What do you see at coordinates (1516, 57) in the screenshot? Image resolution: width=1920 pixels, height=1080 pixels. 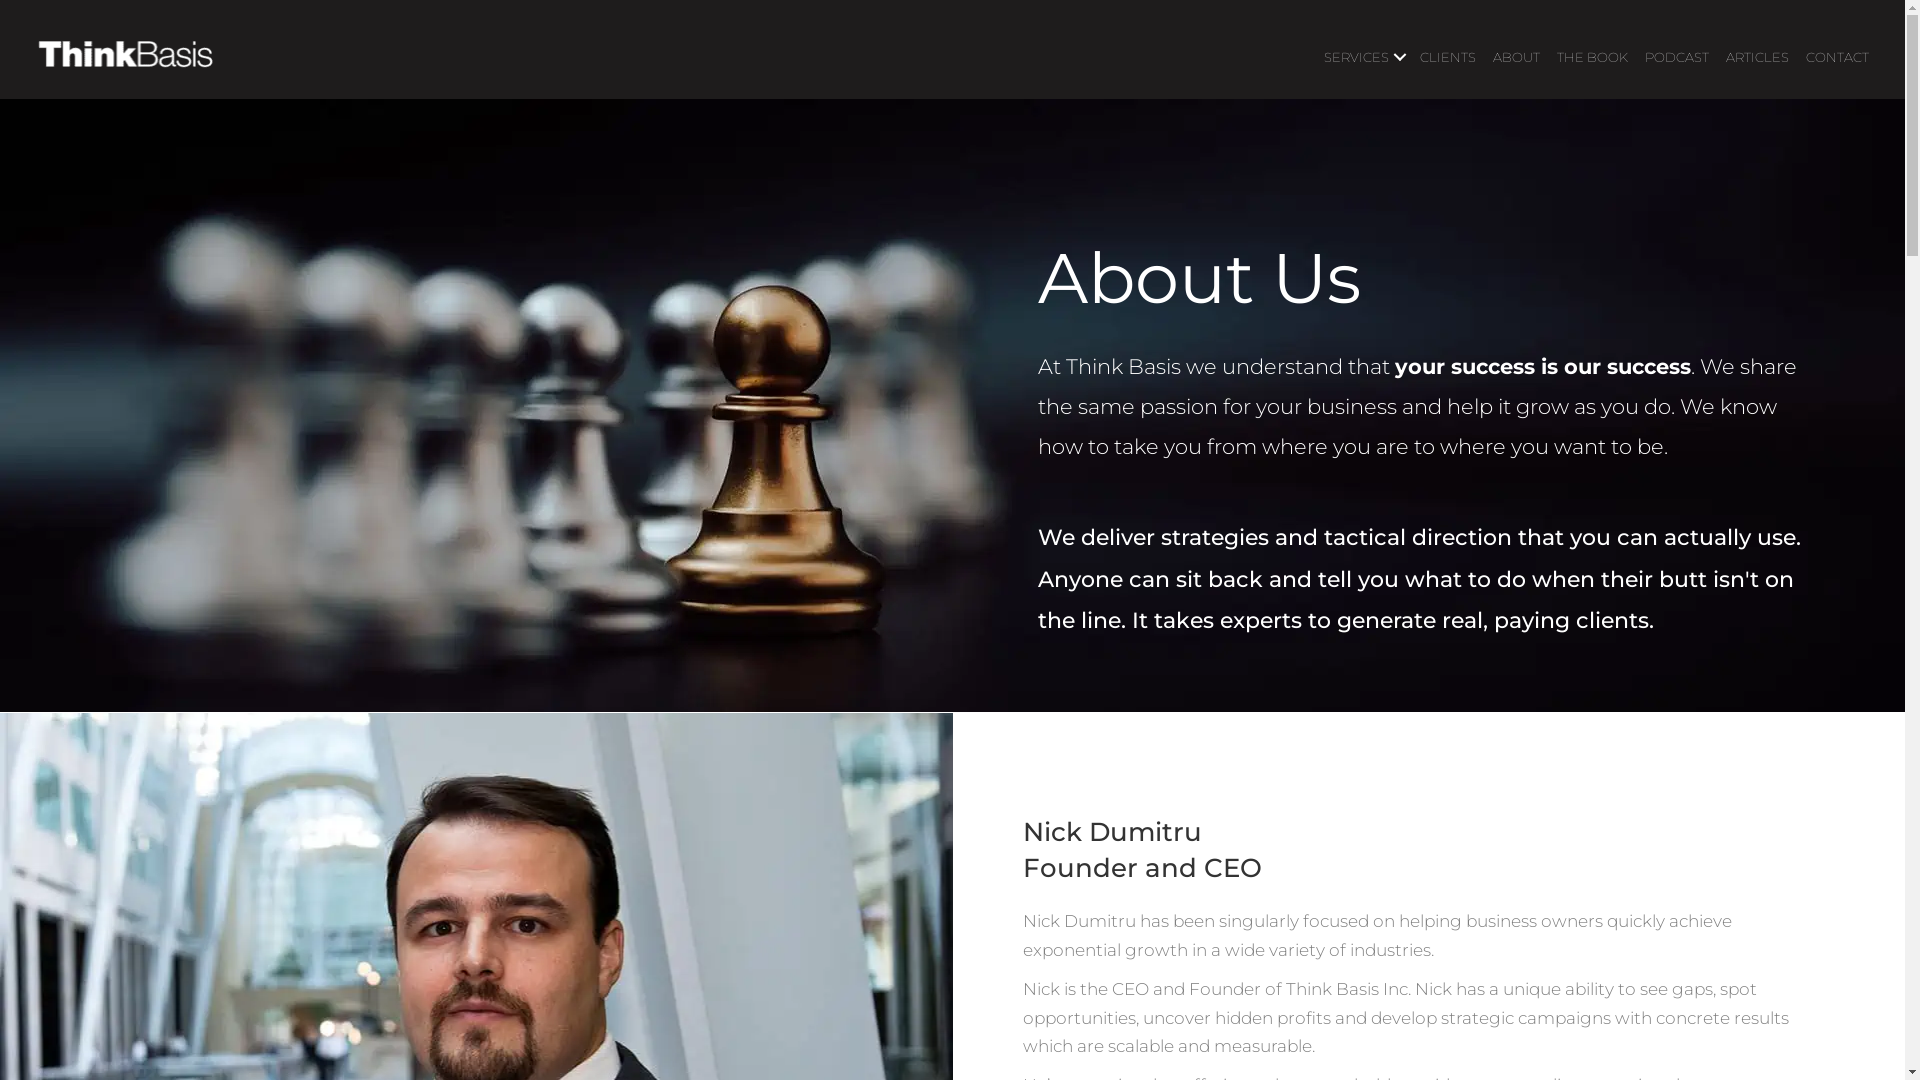 I see `ABOUT` at bounding box center [1516, 57].